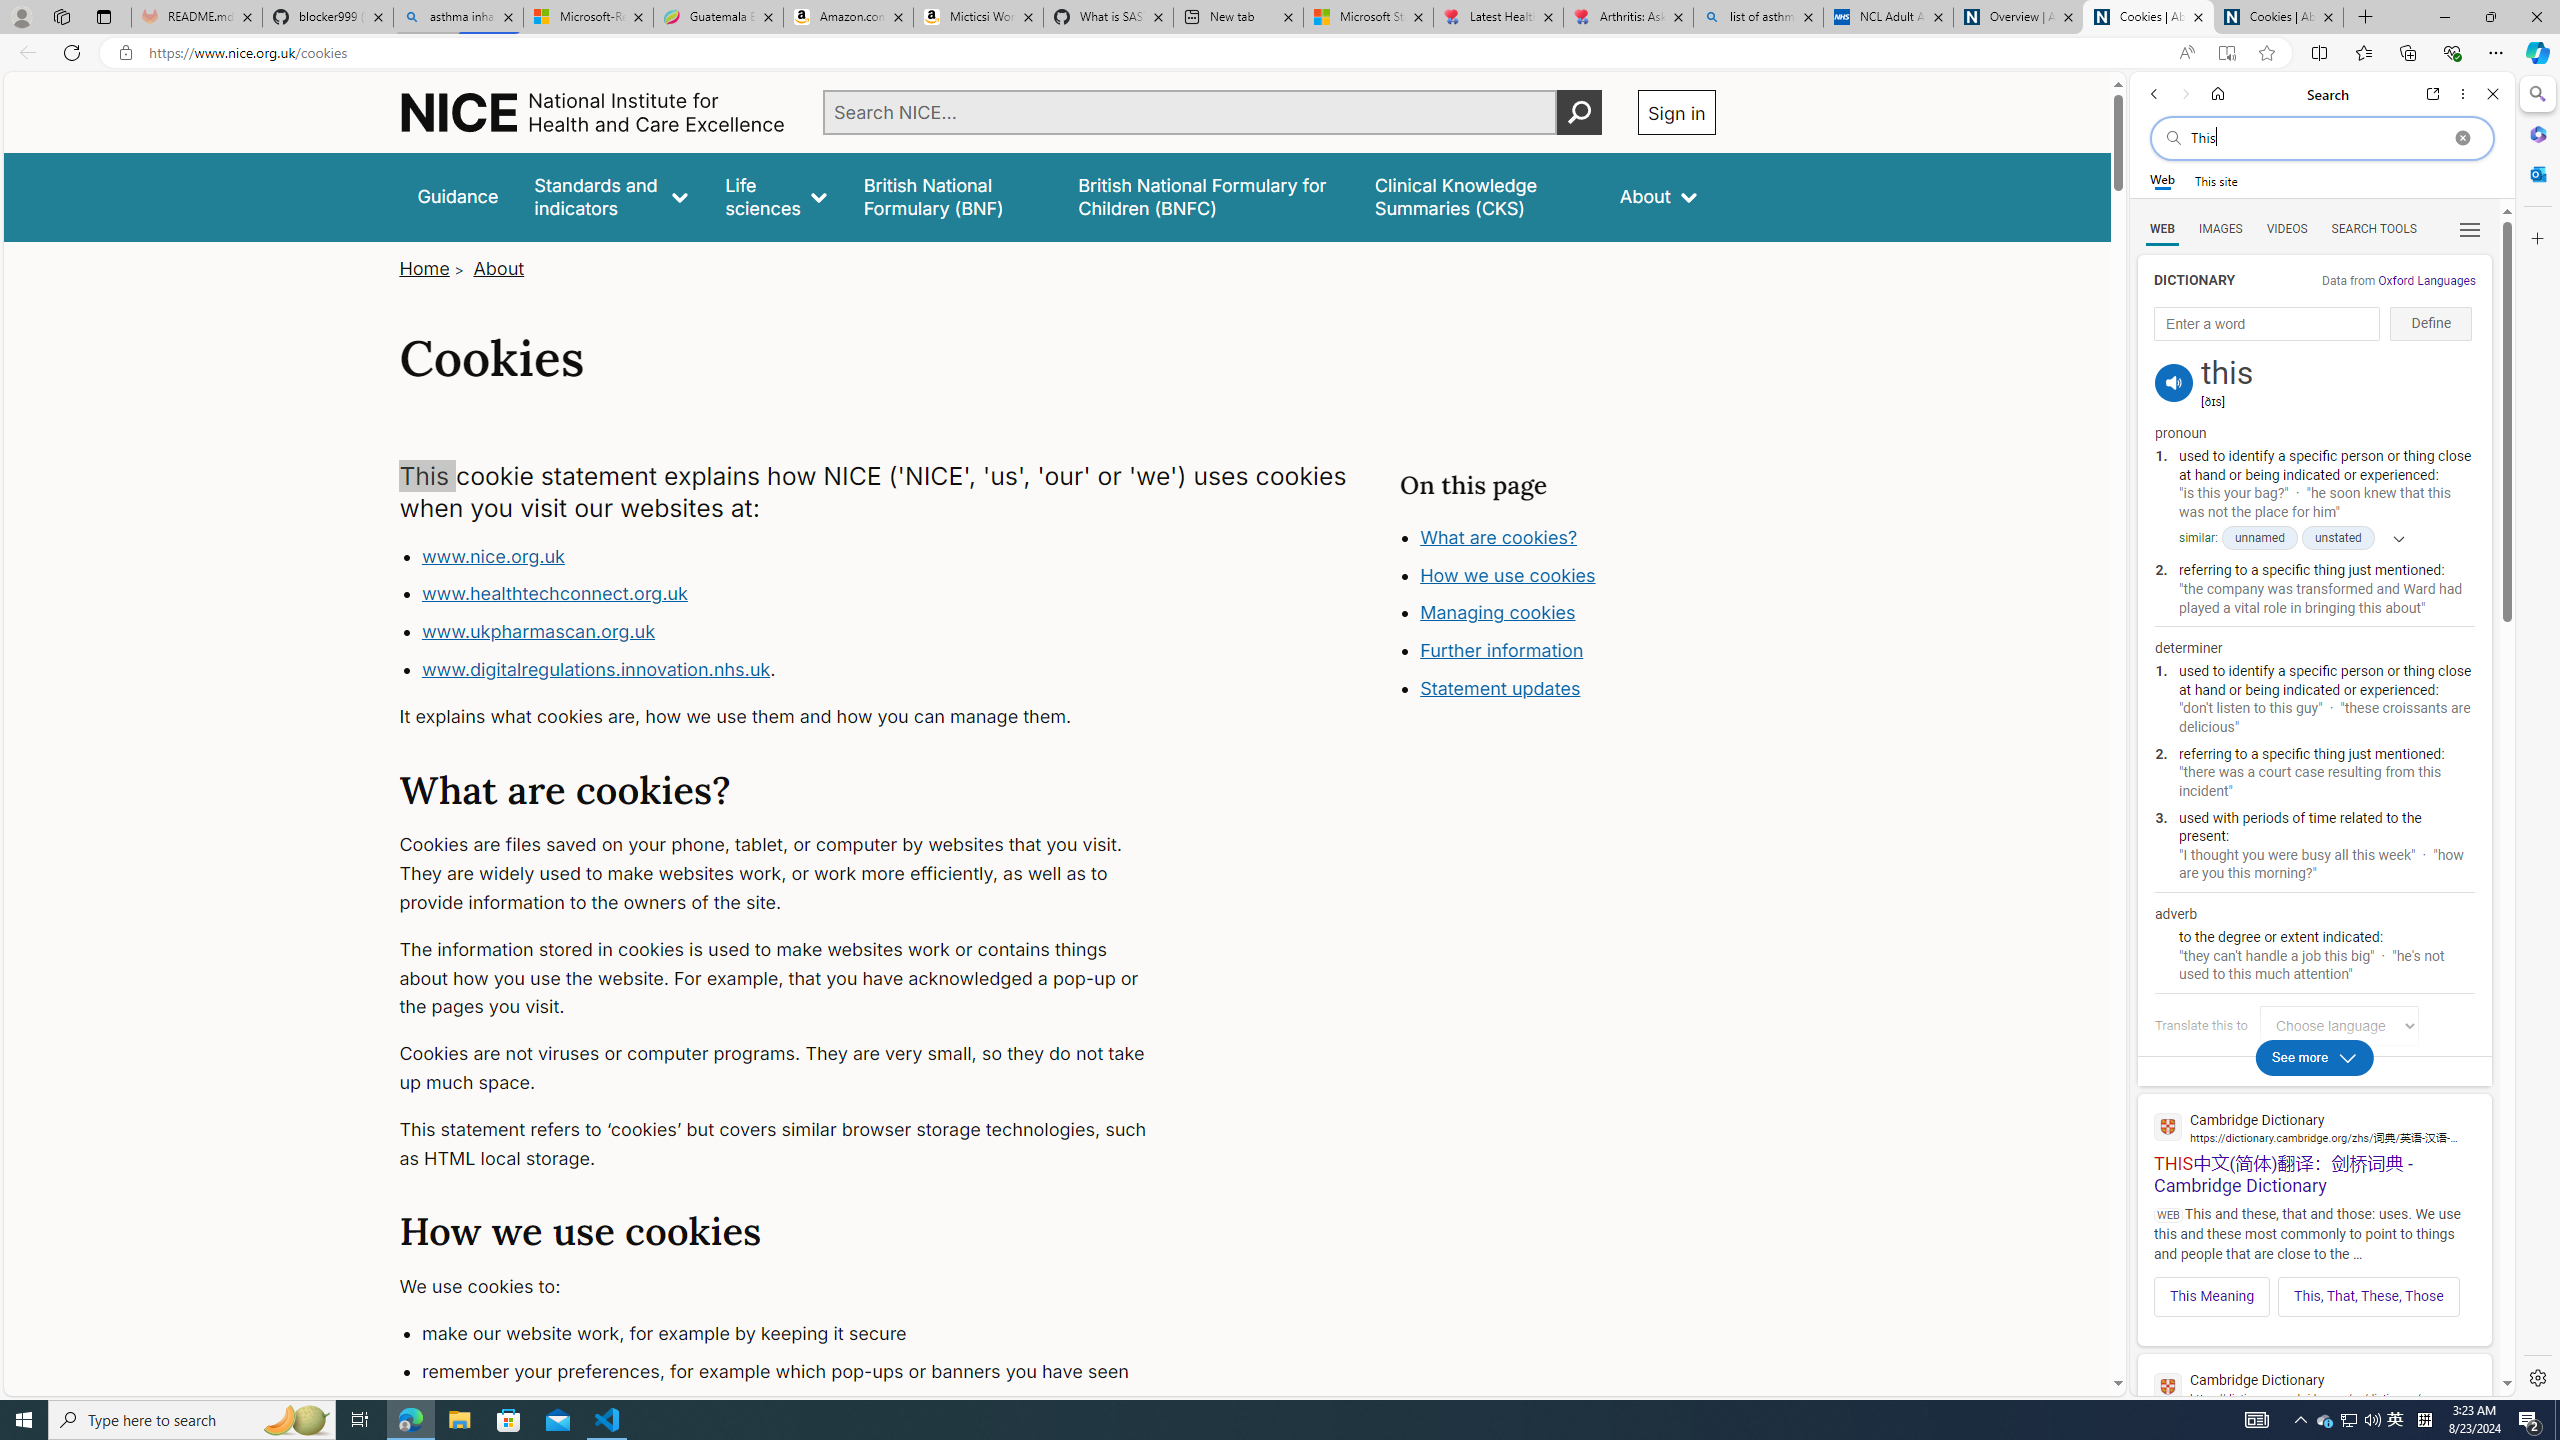  I want to click on What are cookies?, so click(1498, 536).